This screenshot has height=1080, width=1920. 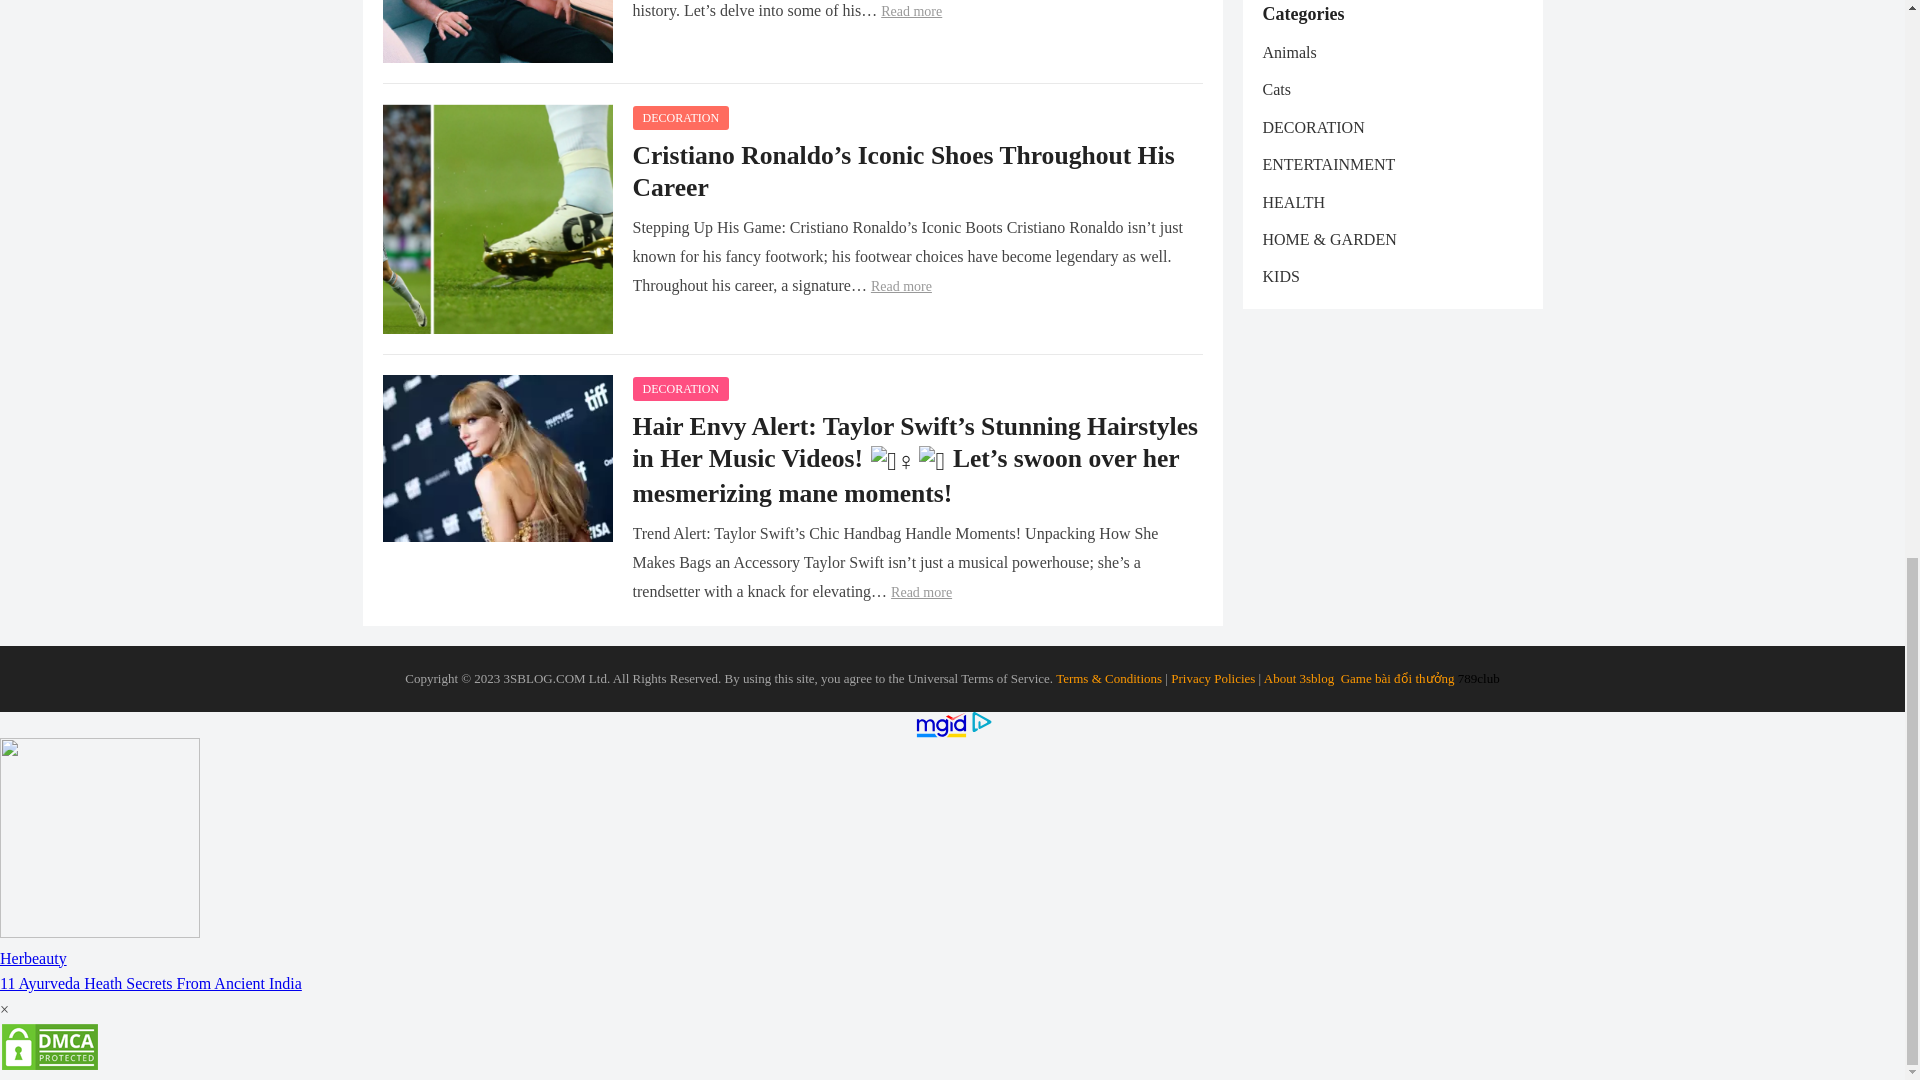 I want to click on Read more, so click(x=901, y=286).